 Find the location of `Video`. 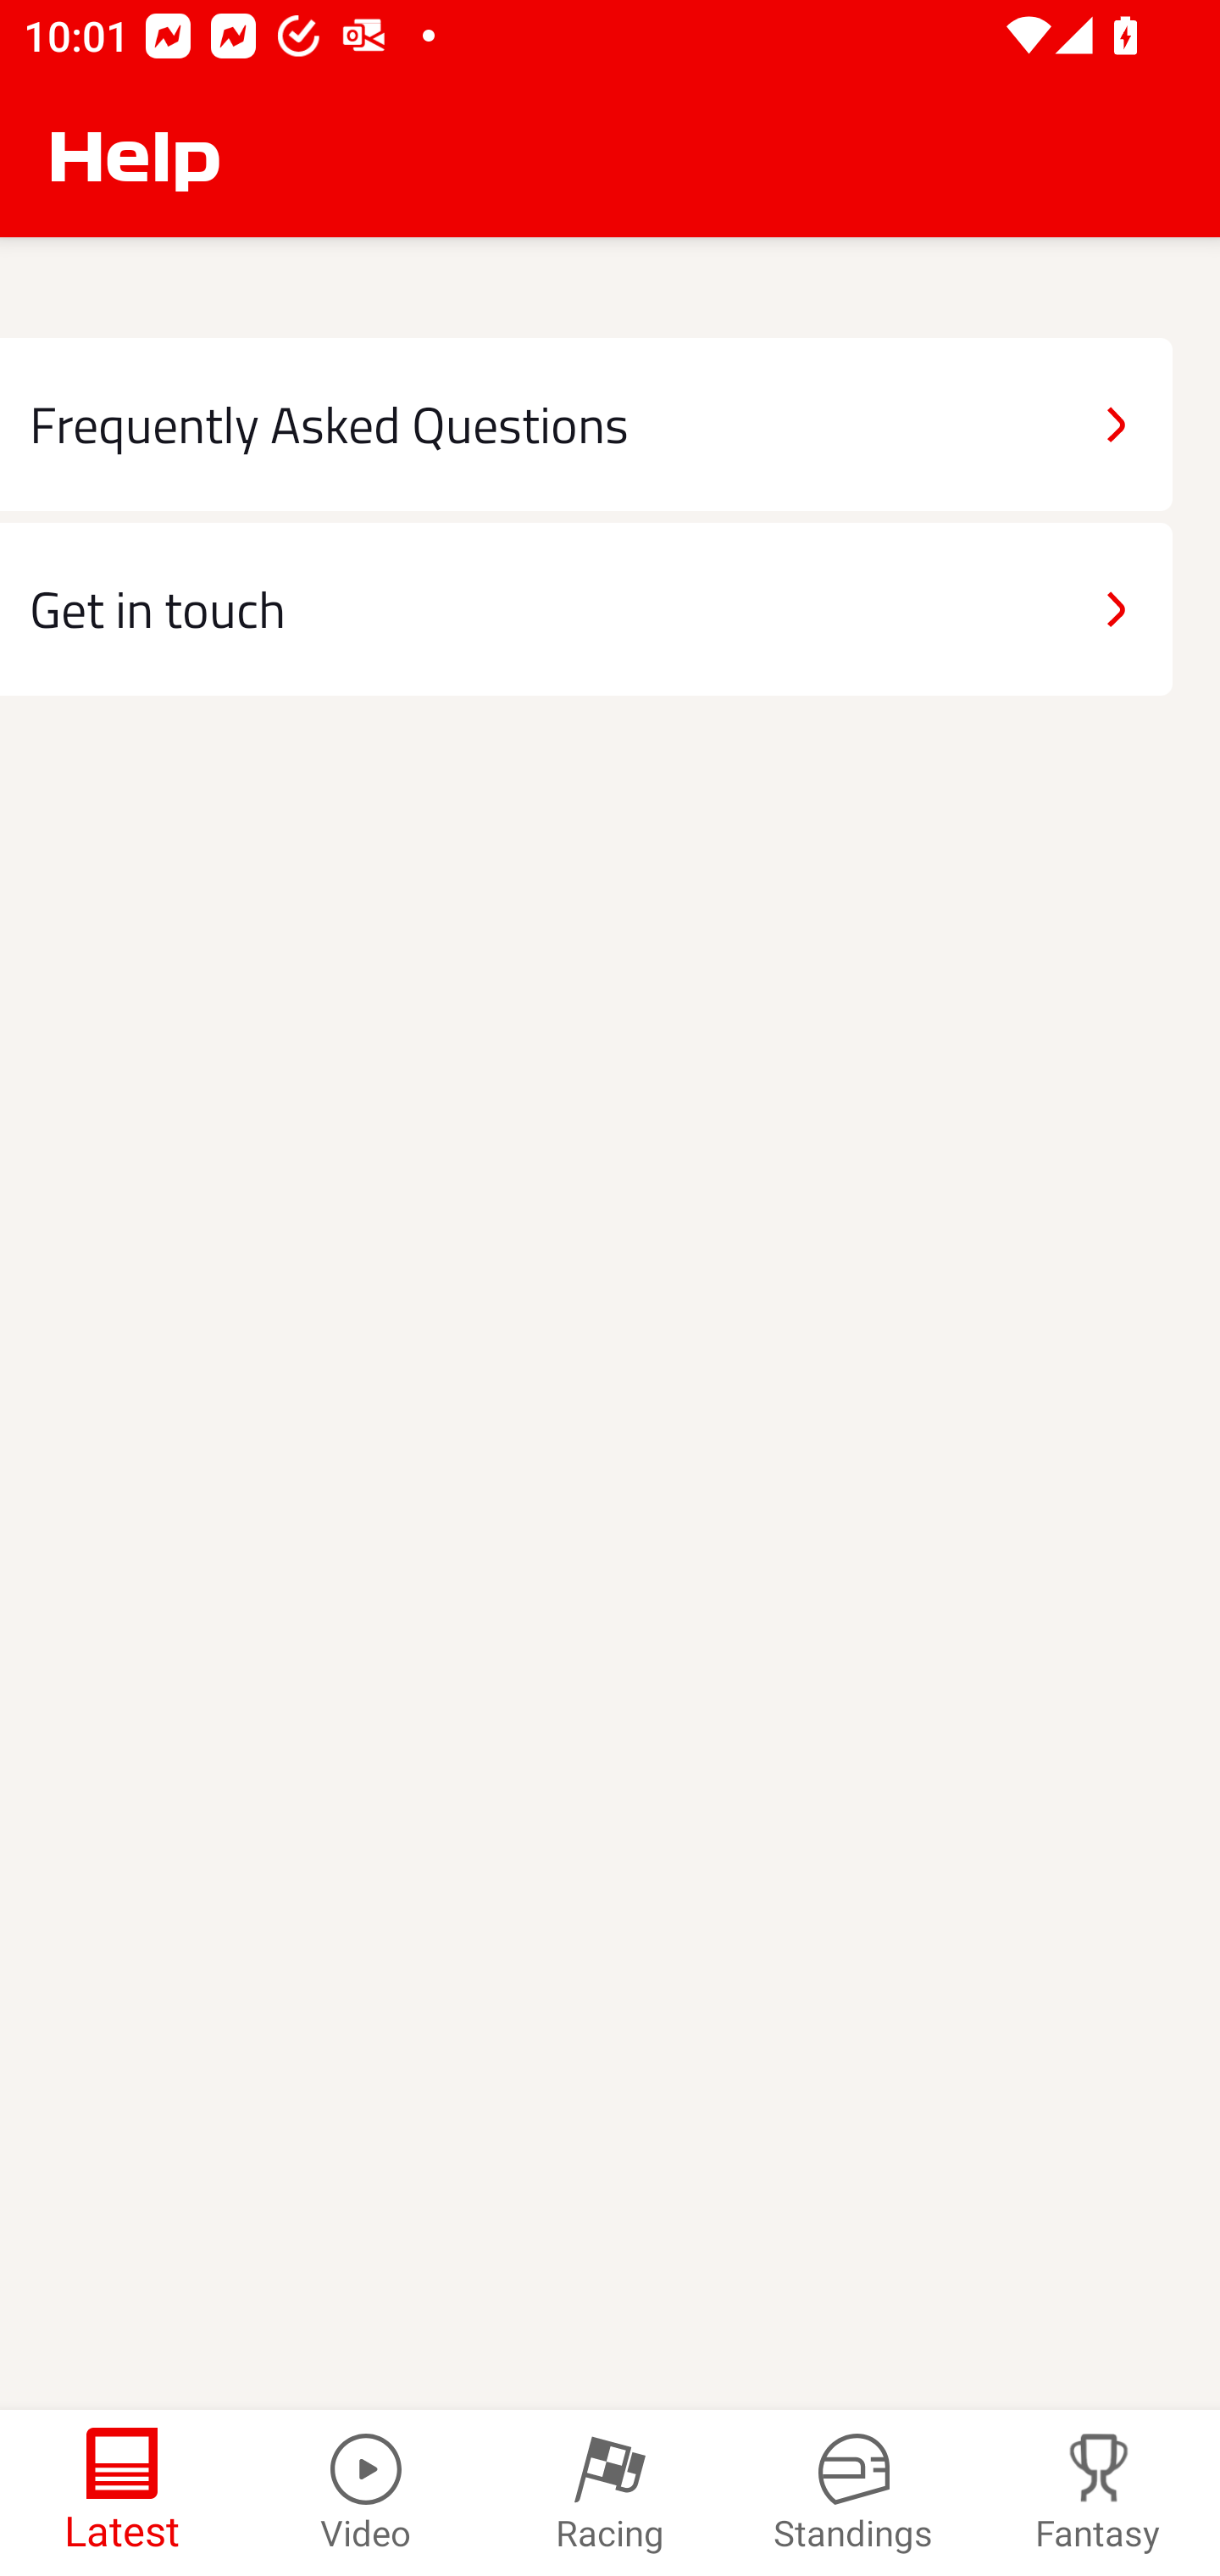

Video is located at coordinates (366, 2493).